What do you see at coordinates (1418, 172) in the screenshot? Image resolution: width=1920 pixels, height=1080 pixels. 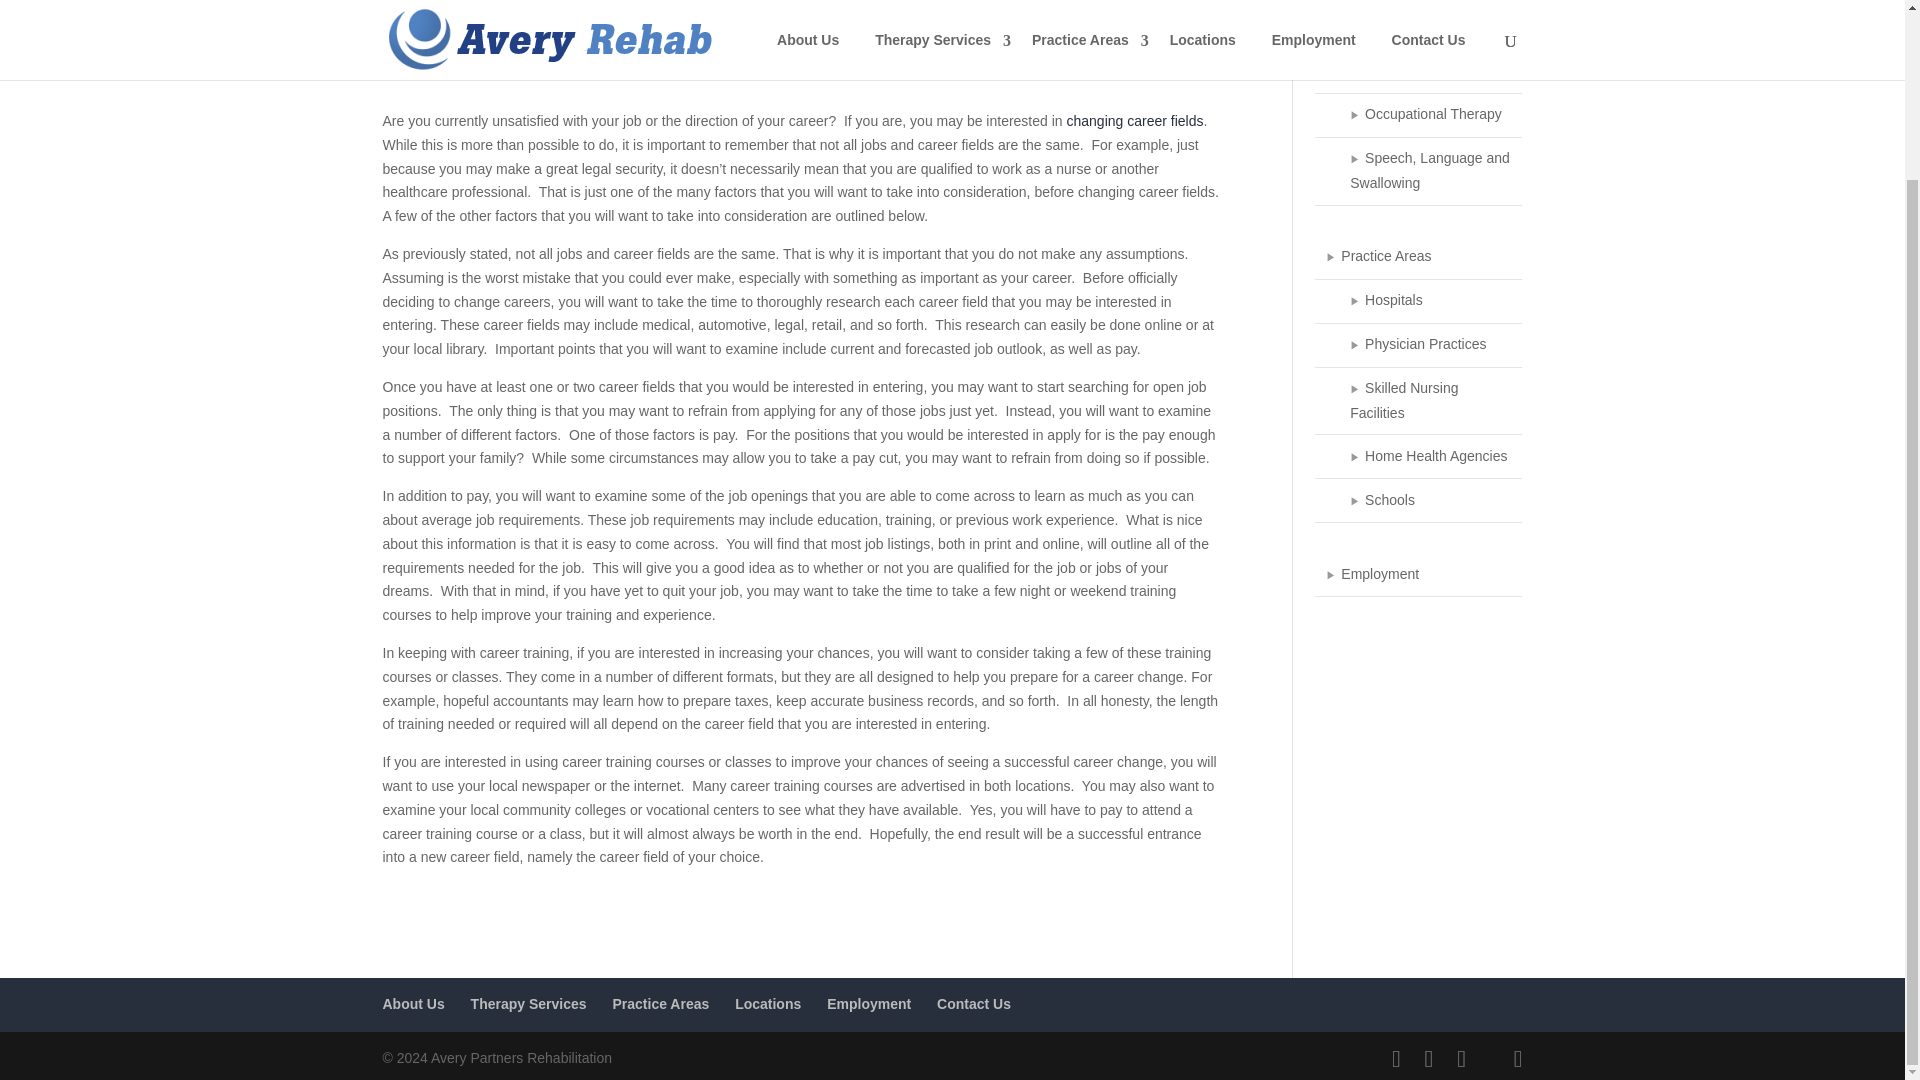 I see `Speech, Language and Swallowing` at bounding box center [1418, 172].